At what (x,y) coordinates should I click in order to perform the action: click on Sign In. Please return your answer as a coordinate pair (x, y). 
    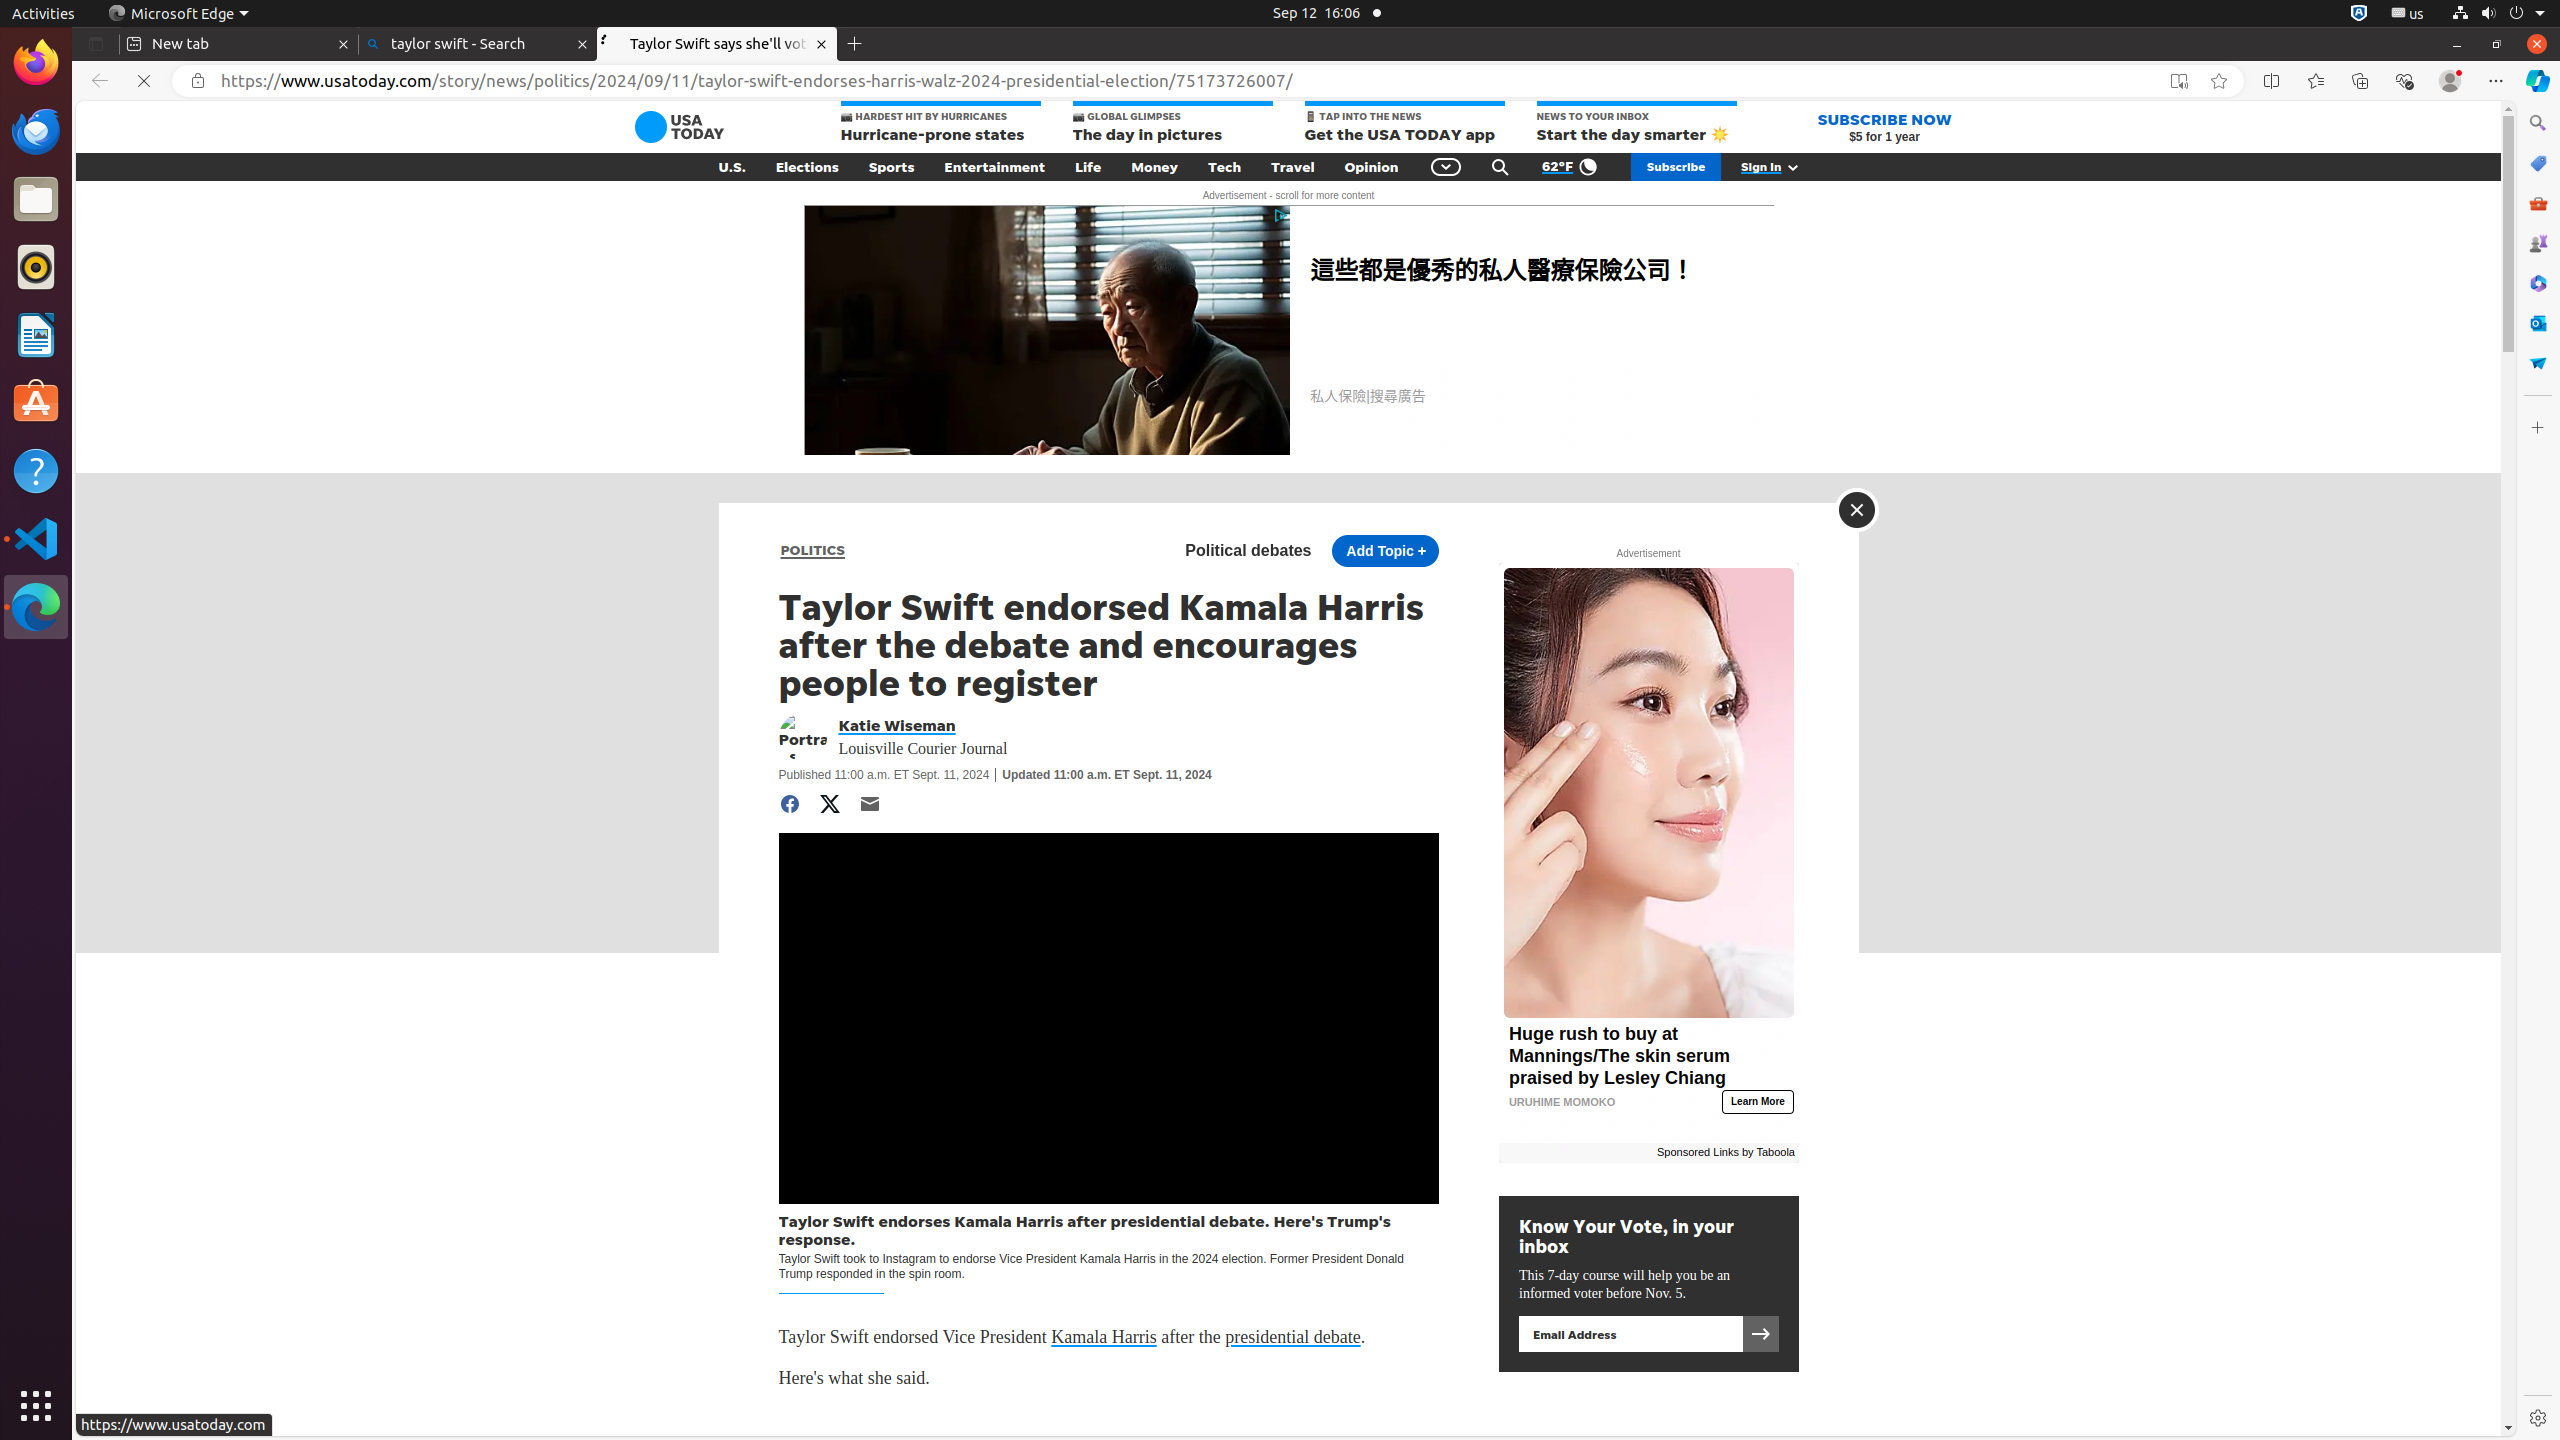
    Looking at the image, I should click on (1781, 167).